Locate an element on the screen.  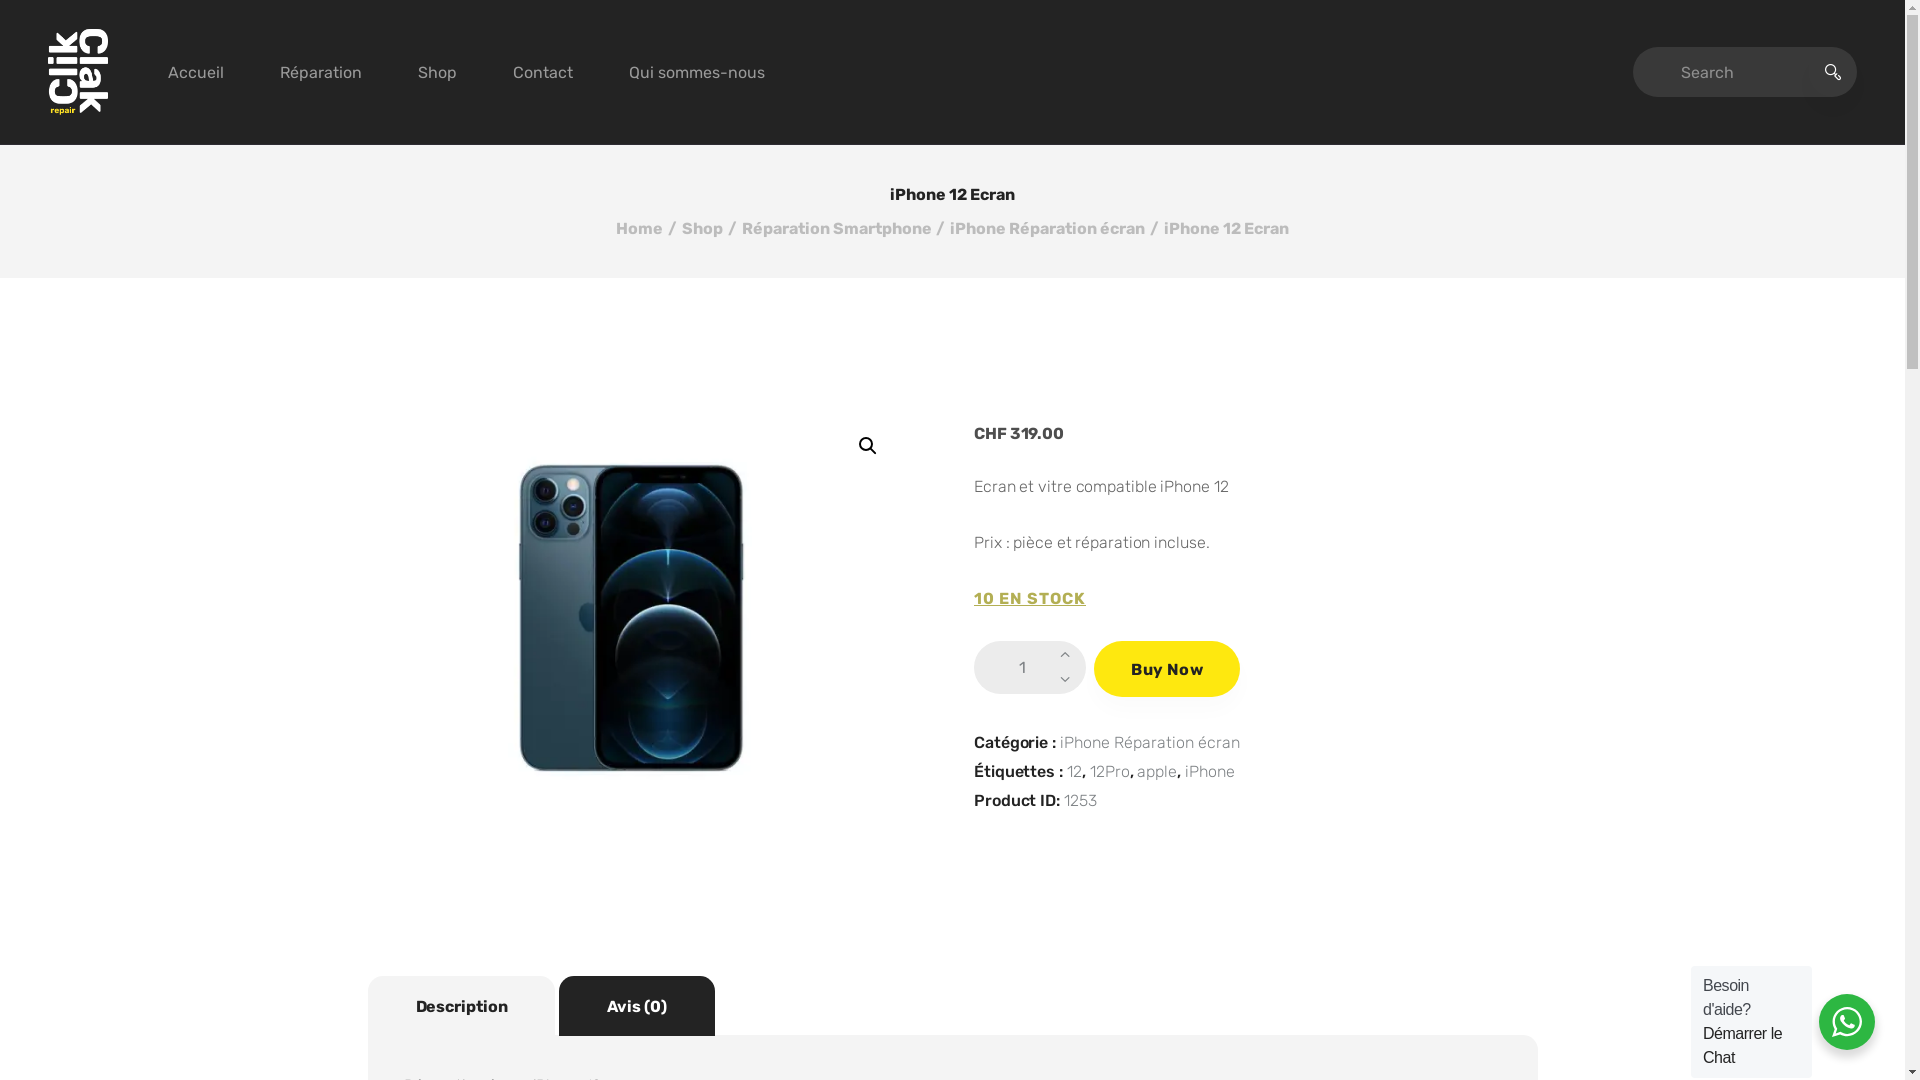
Shop is located at coordinates (702, 228).